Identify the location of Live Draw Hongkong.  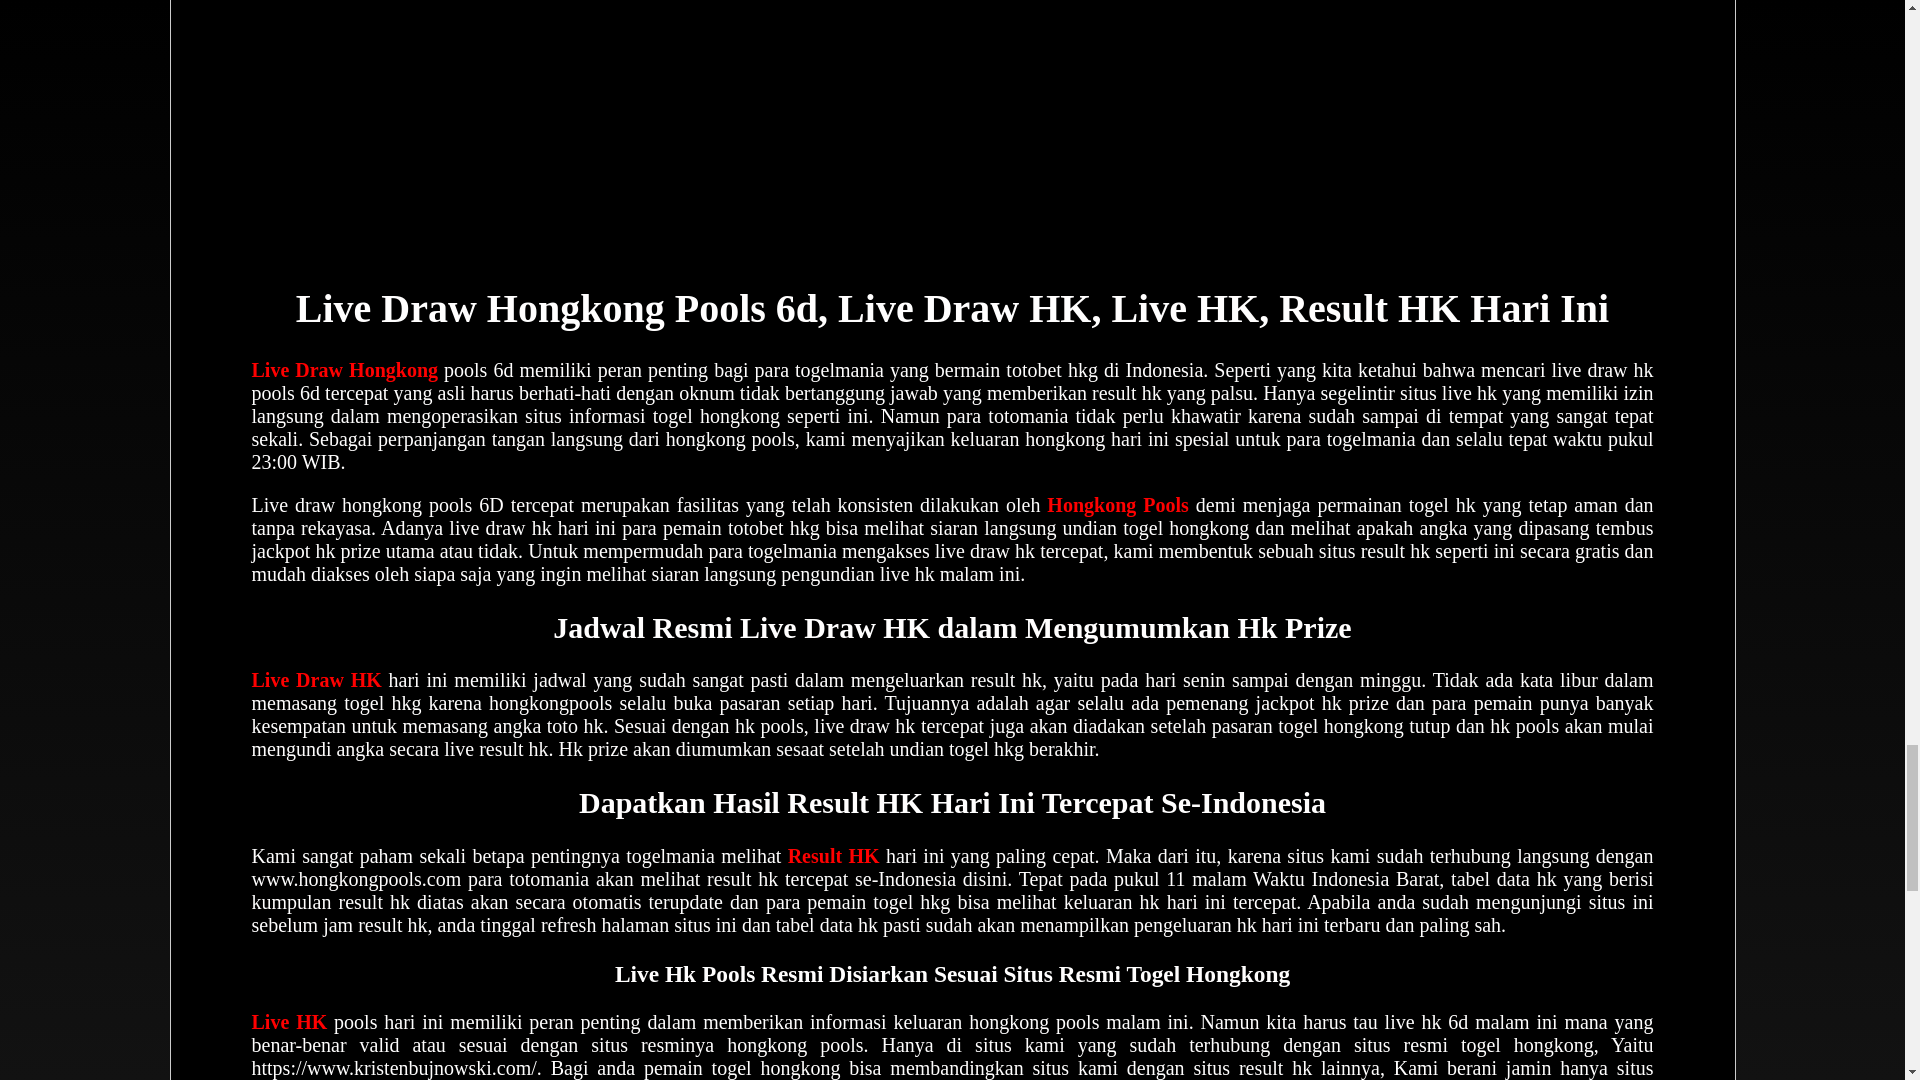
(345, 370).